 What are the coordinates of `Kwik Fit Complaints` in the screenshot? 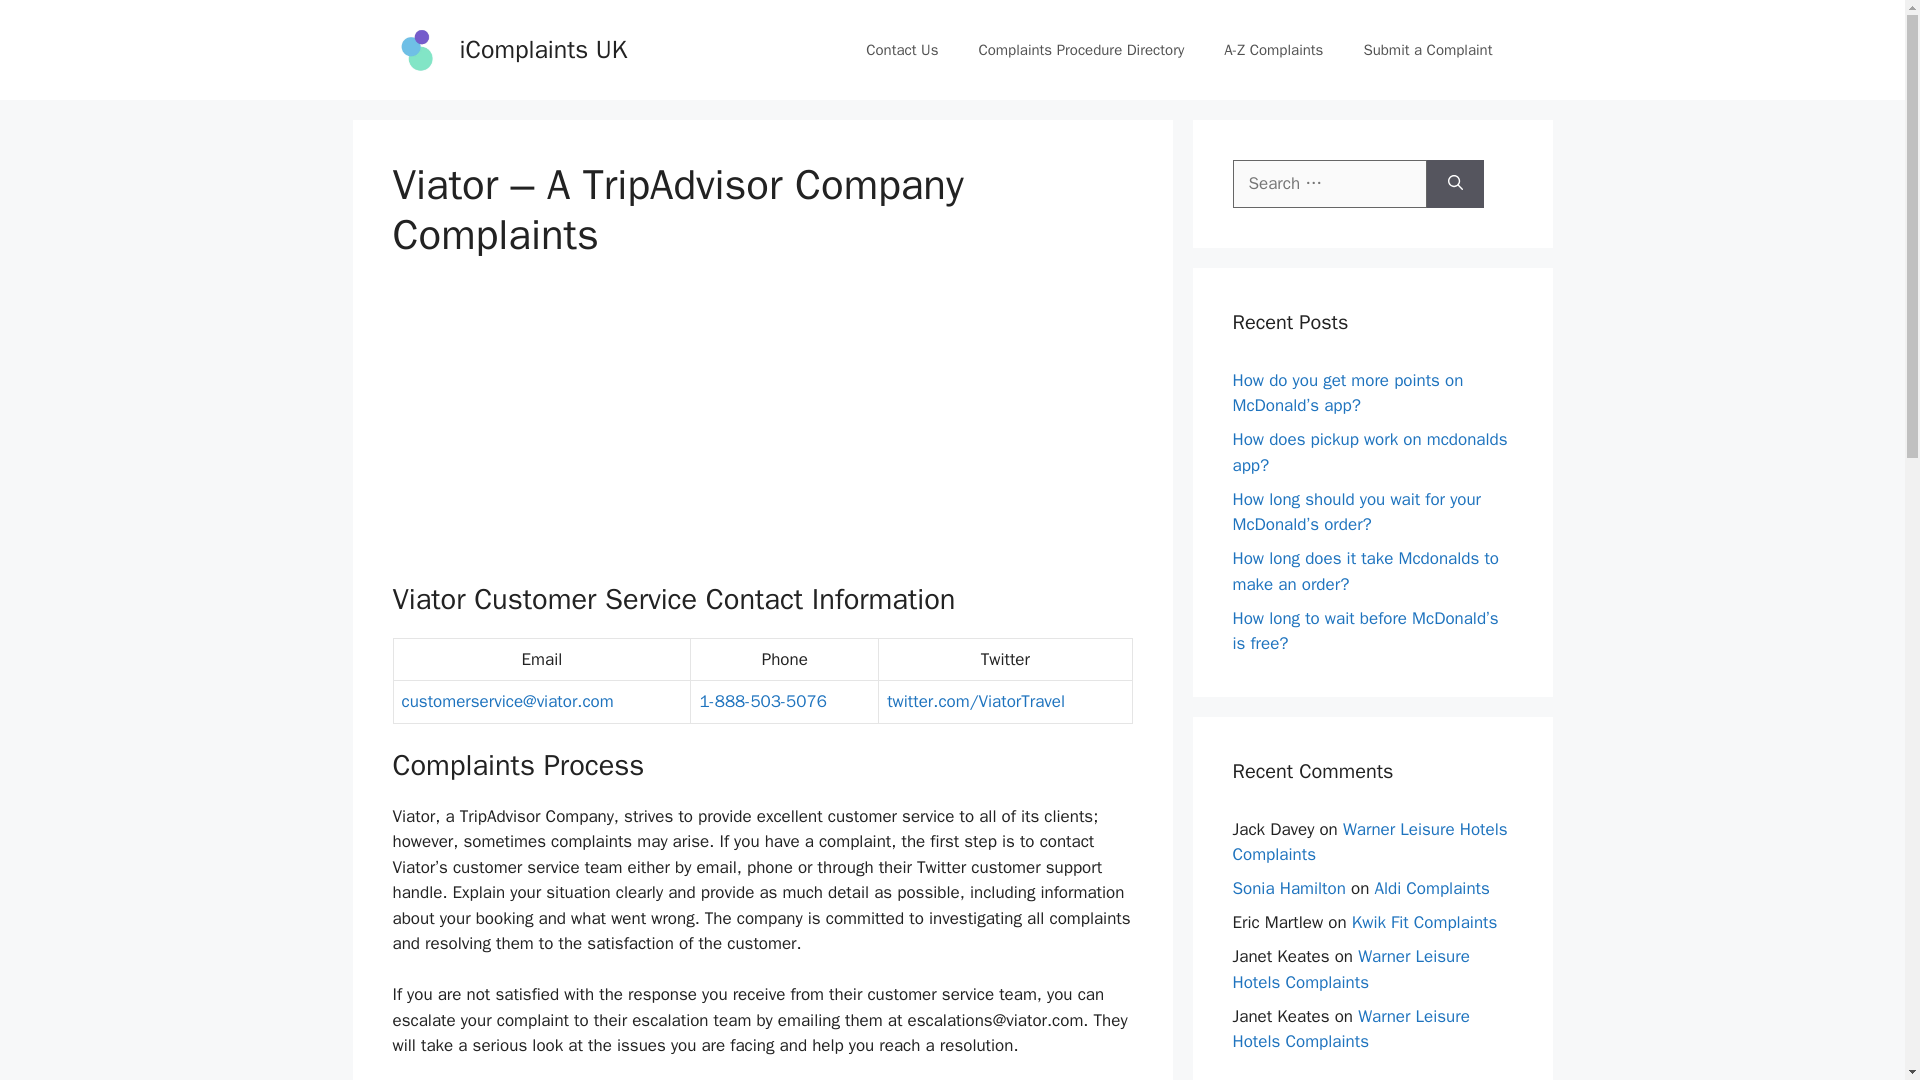 It's located at (1424, 922).